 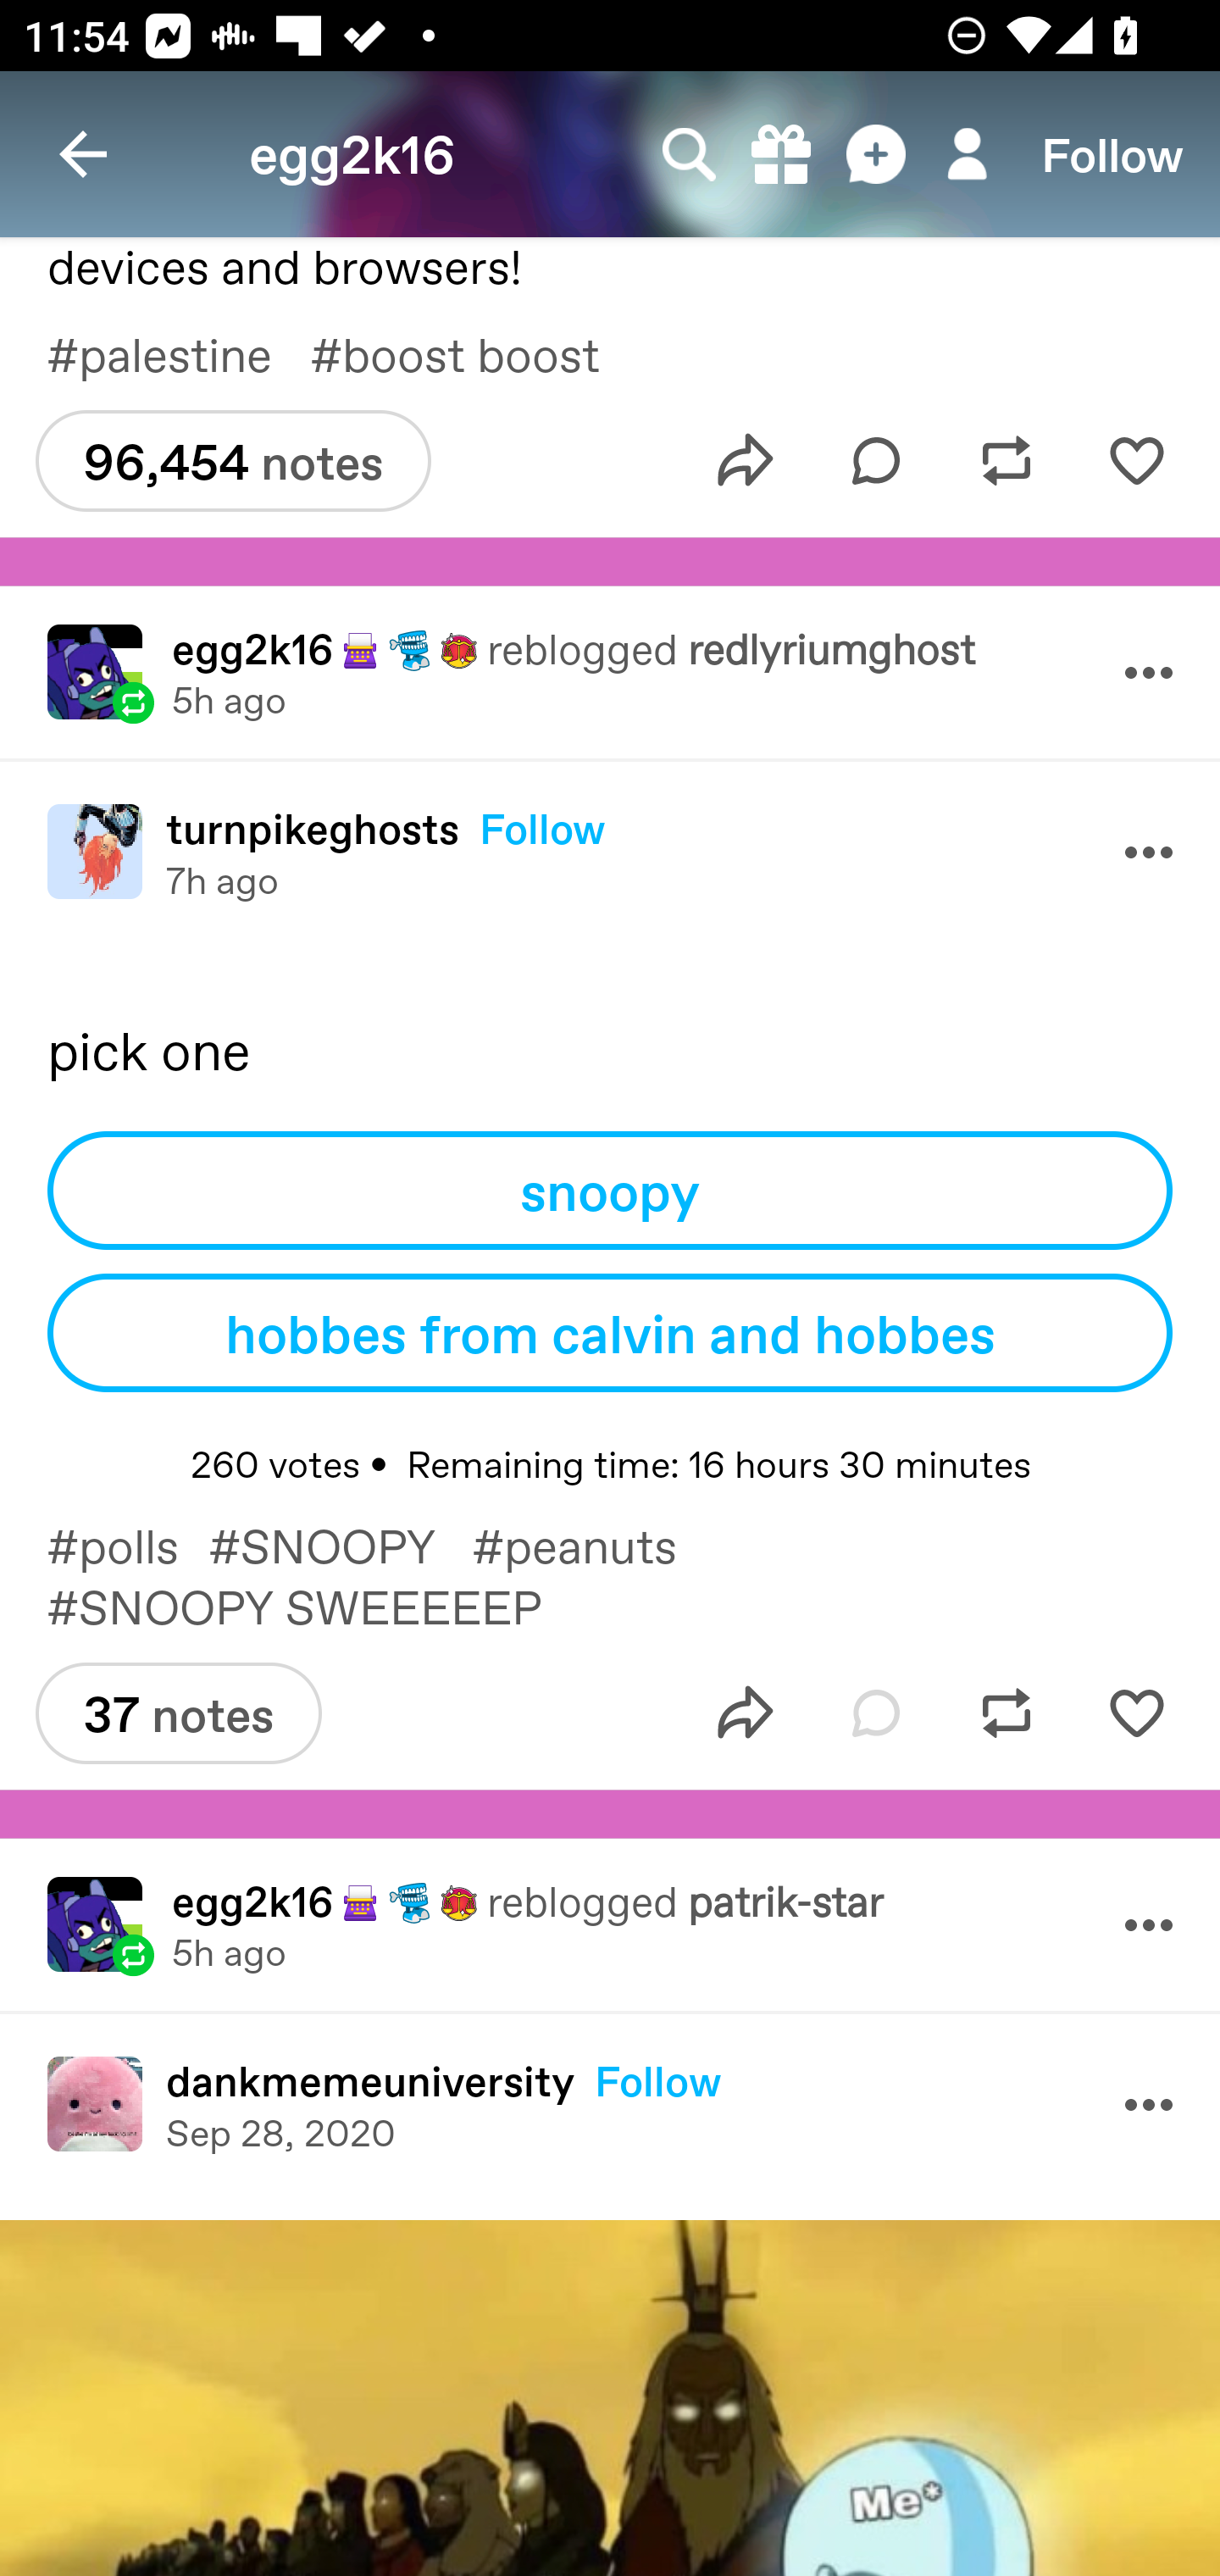 What do you see at coordinates (1006, 1713) in the screenshot?
I see `Reblog` at bounding box center [1006, 1713].